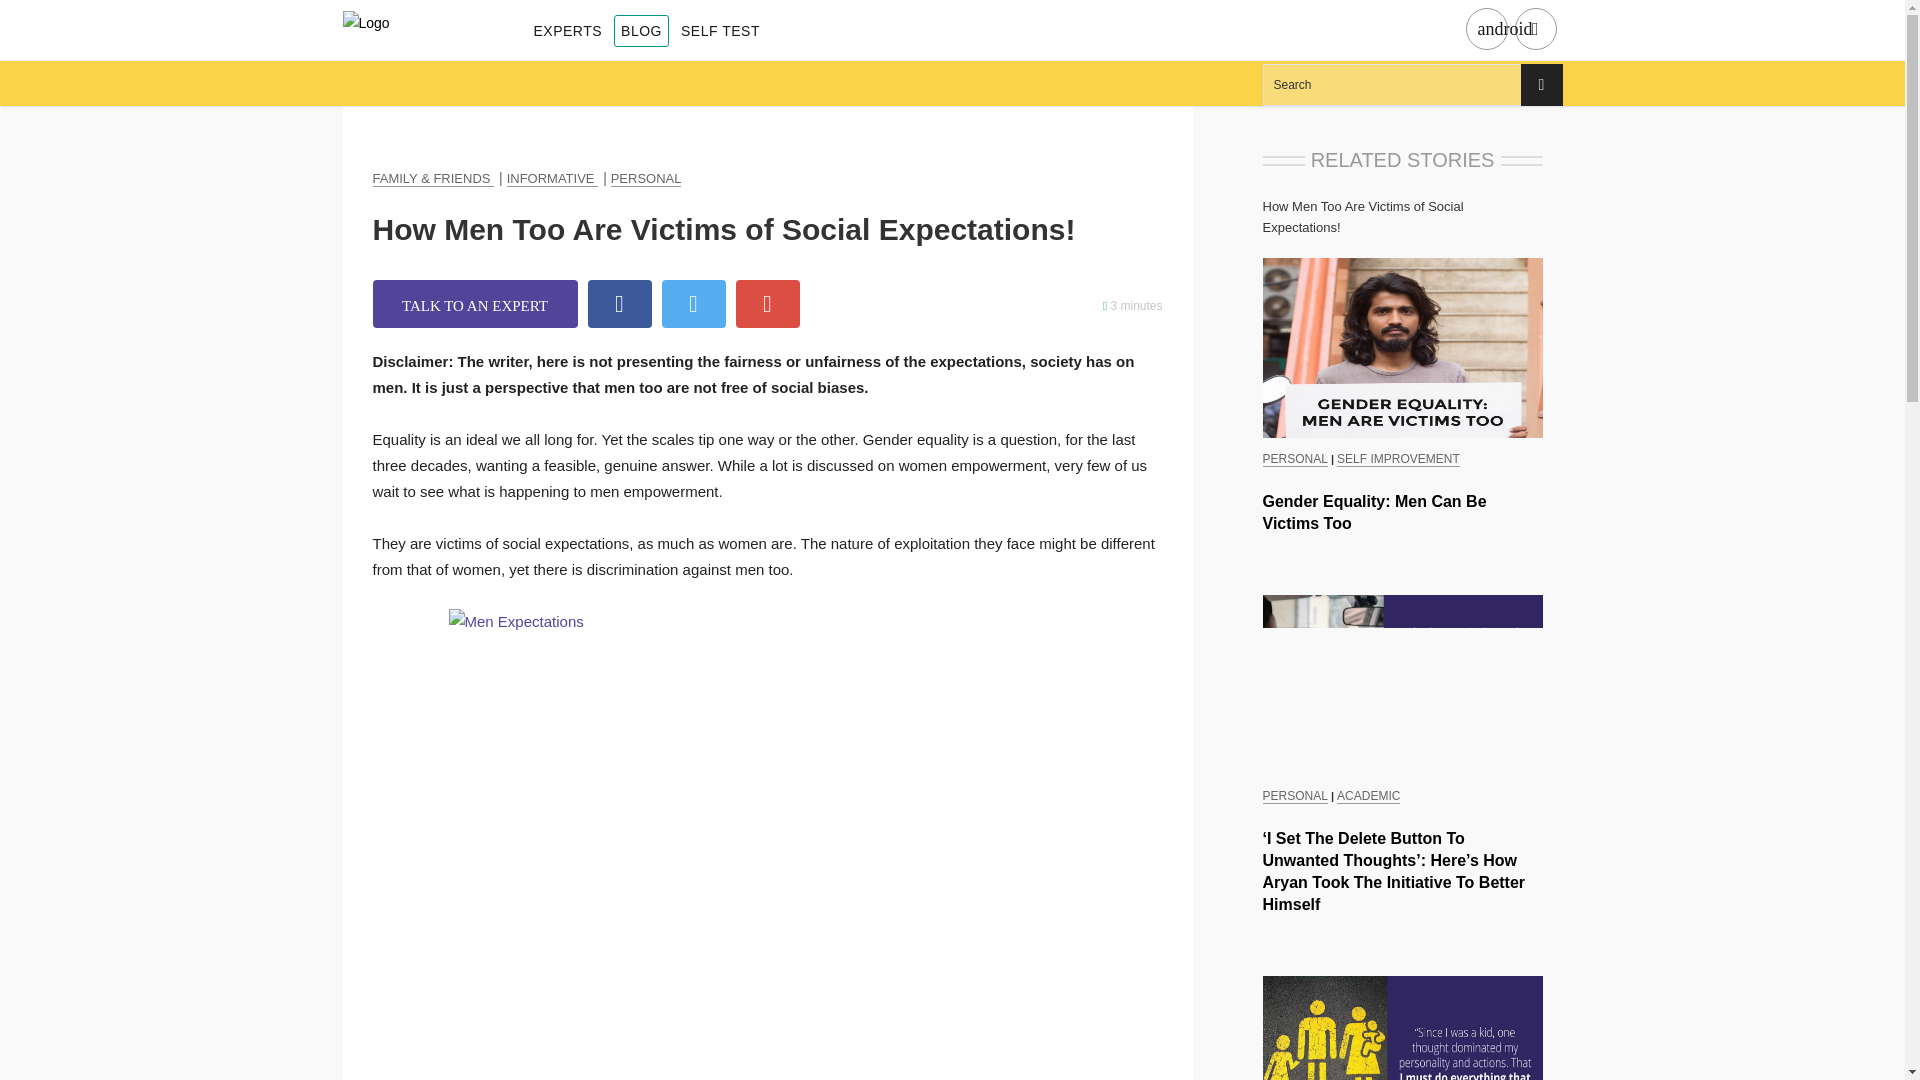 This screenshot has width=1920, height=1080. I want to click on Get it on App Store, so click(1534, 30).